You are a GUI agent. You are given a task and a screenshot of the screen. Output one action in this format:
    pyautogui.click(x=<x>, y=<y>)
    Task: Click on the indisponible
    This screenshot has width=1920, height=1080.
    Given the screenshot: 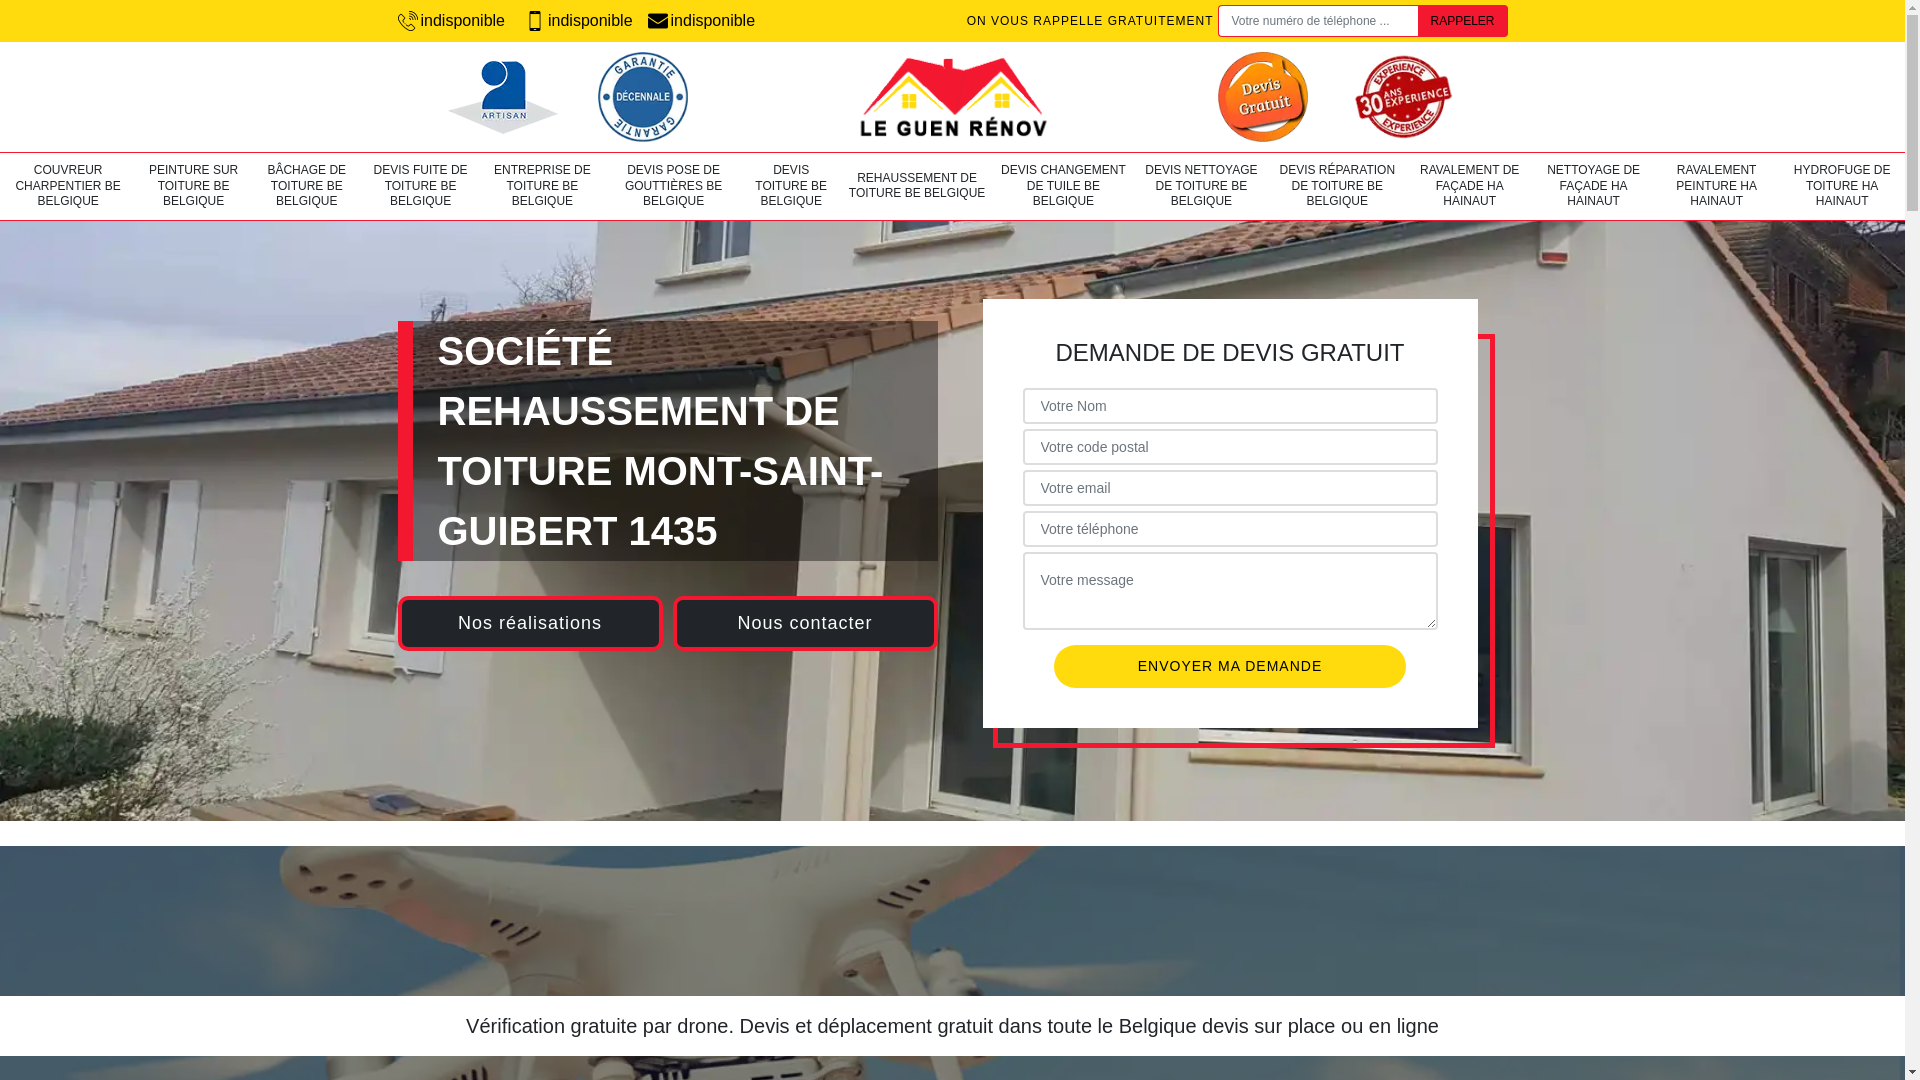 What is the action you would take?
    pyautogui.click(x=579, y=21)
    